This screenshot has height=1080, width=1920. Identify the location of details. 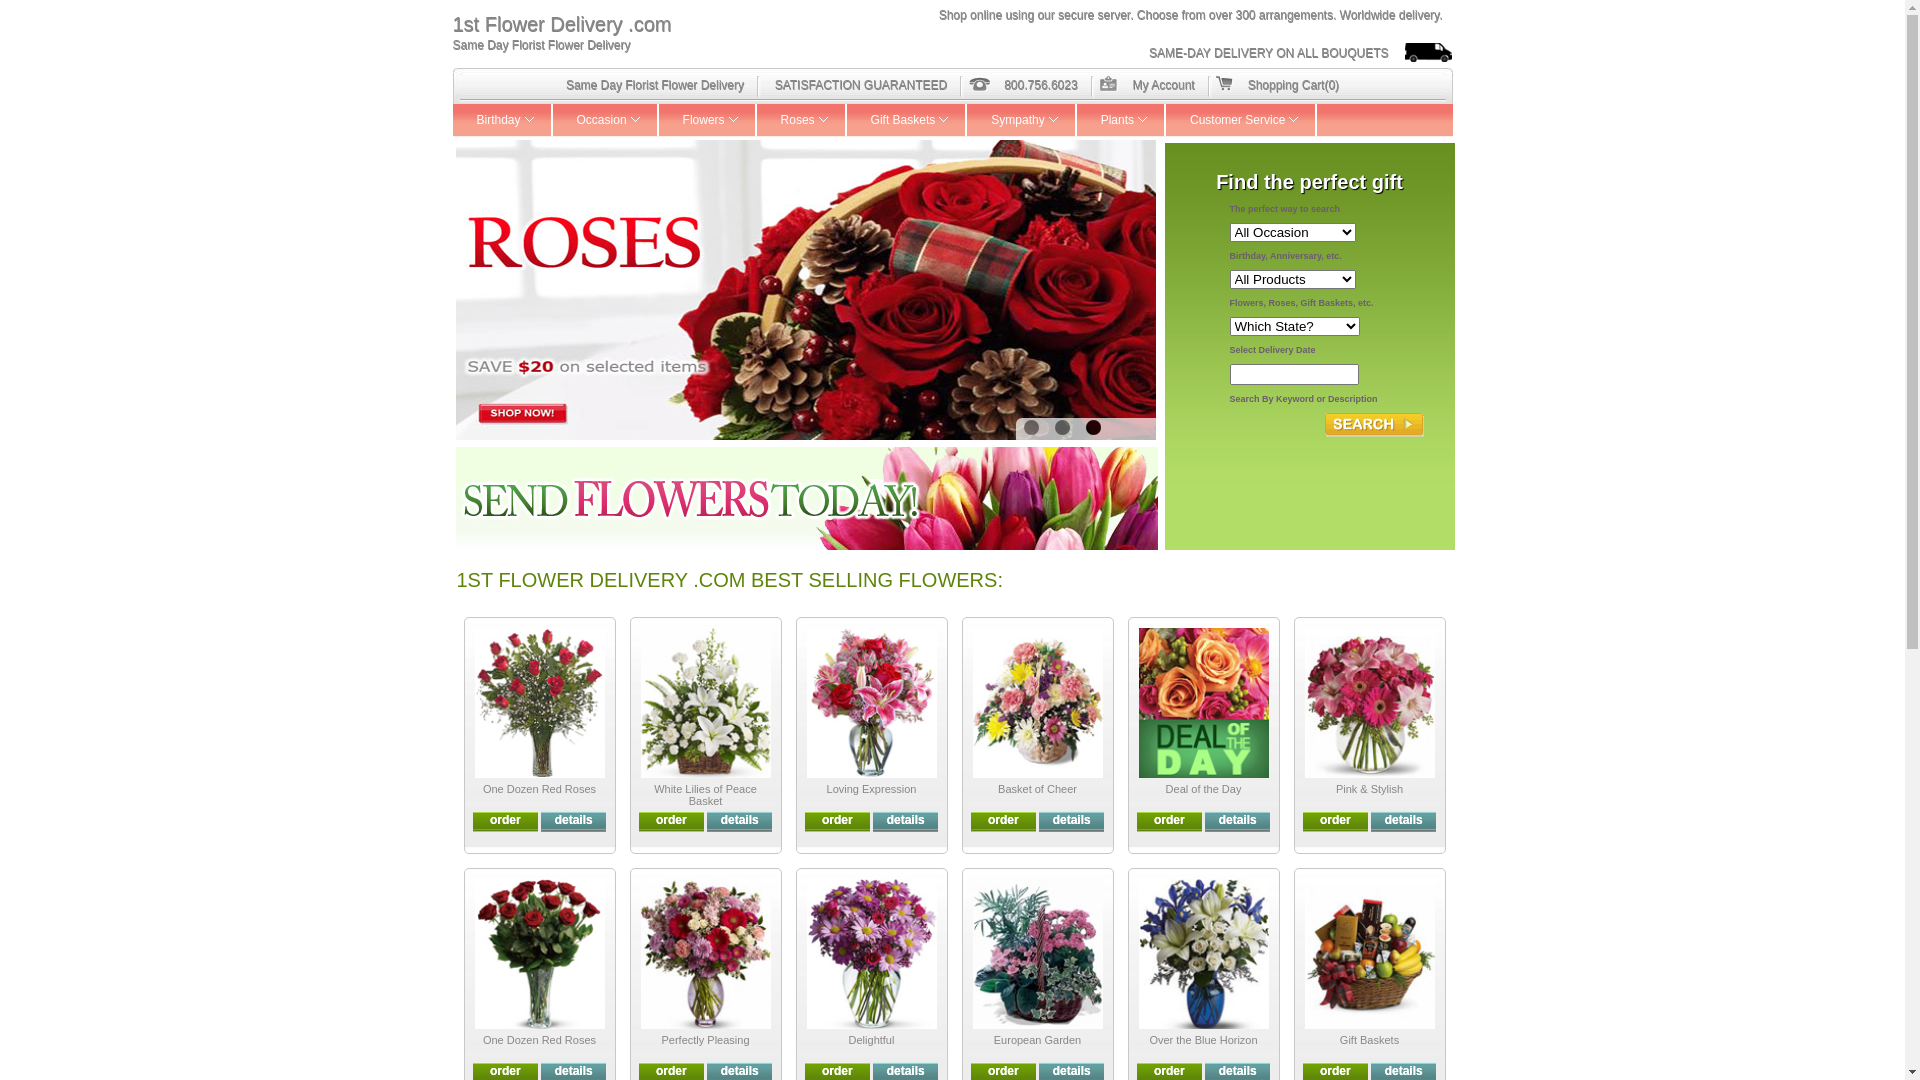
(1238, 1071).